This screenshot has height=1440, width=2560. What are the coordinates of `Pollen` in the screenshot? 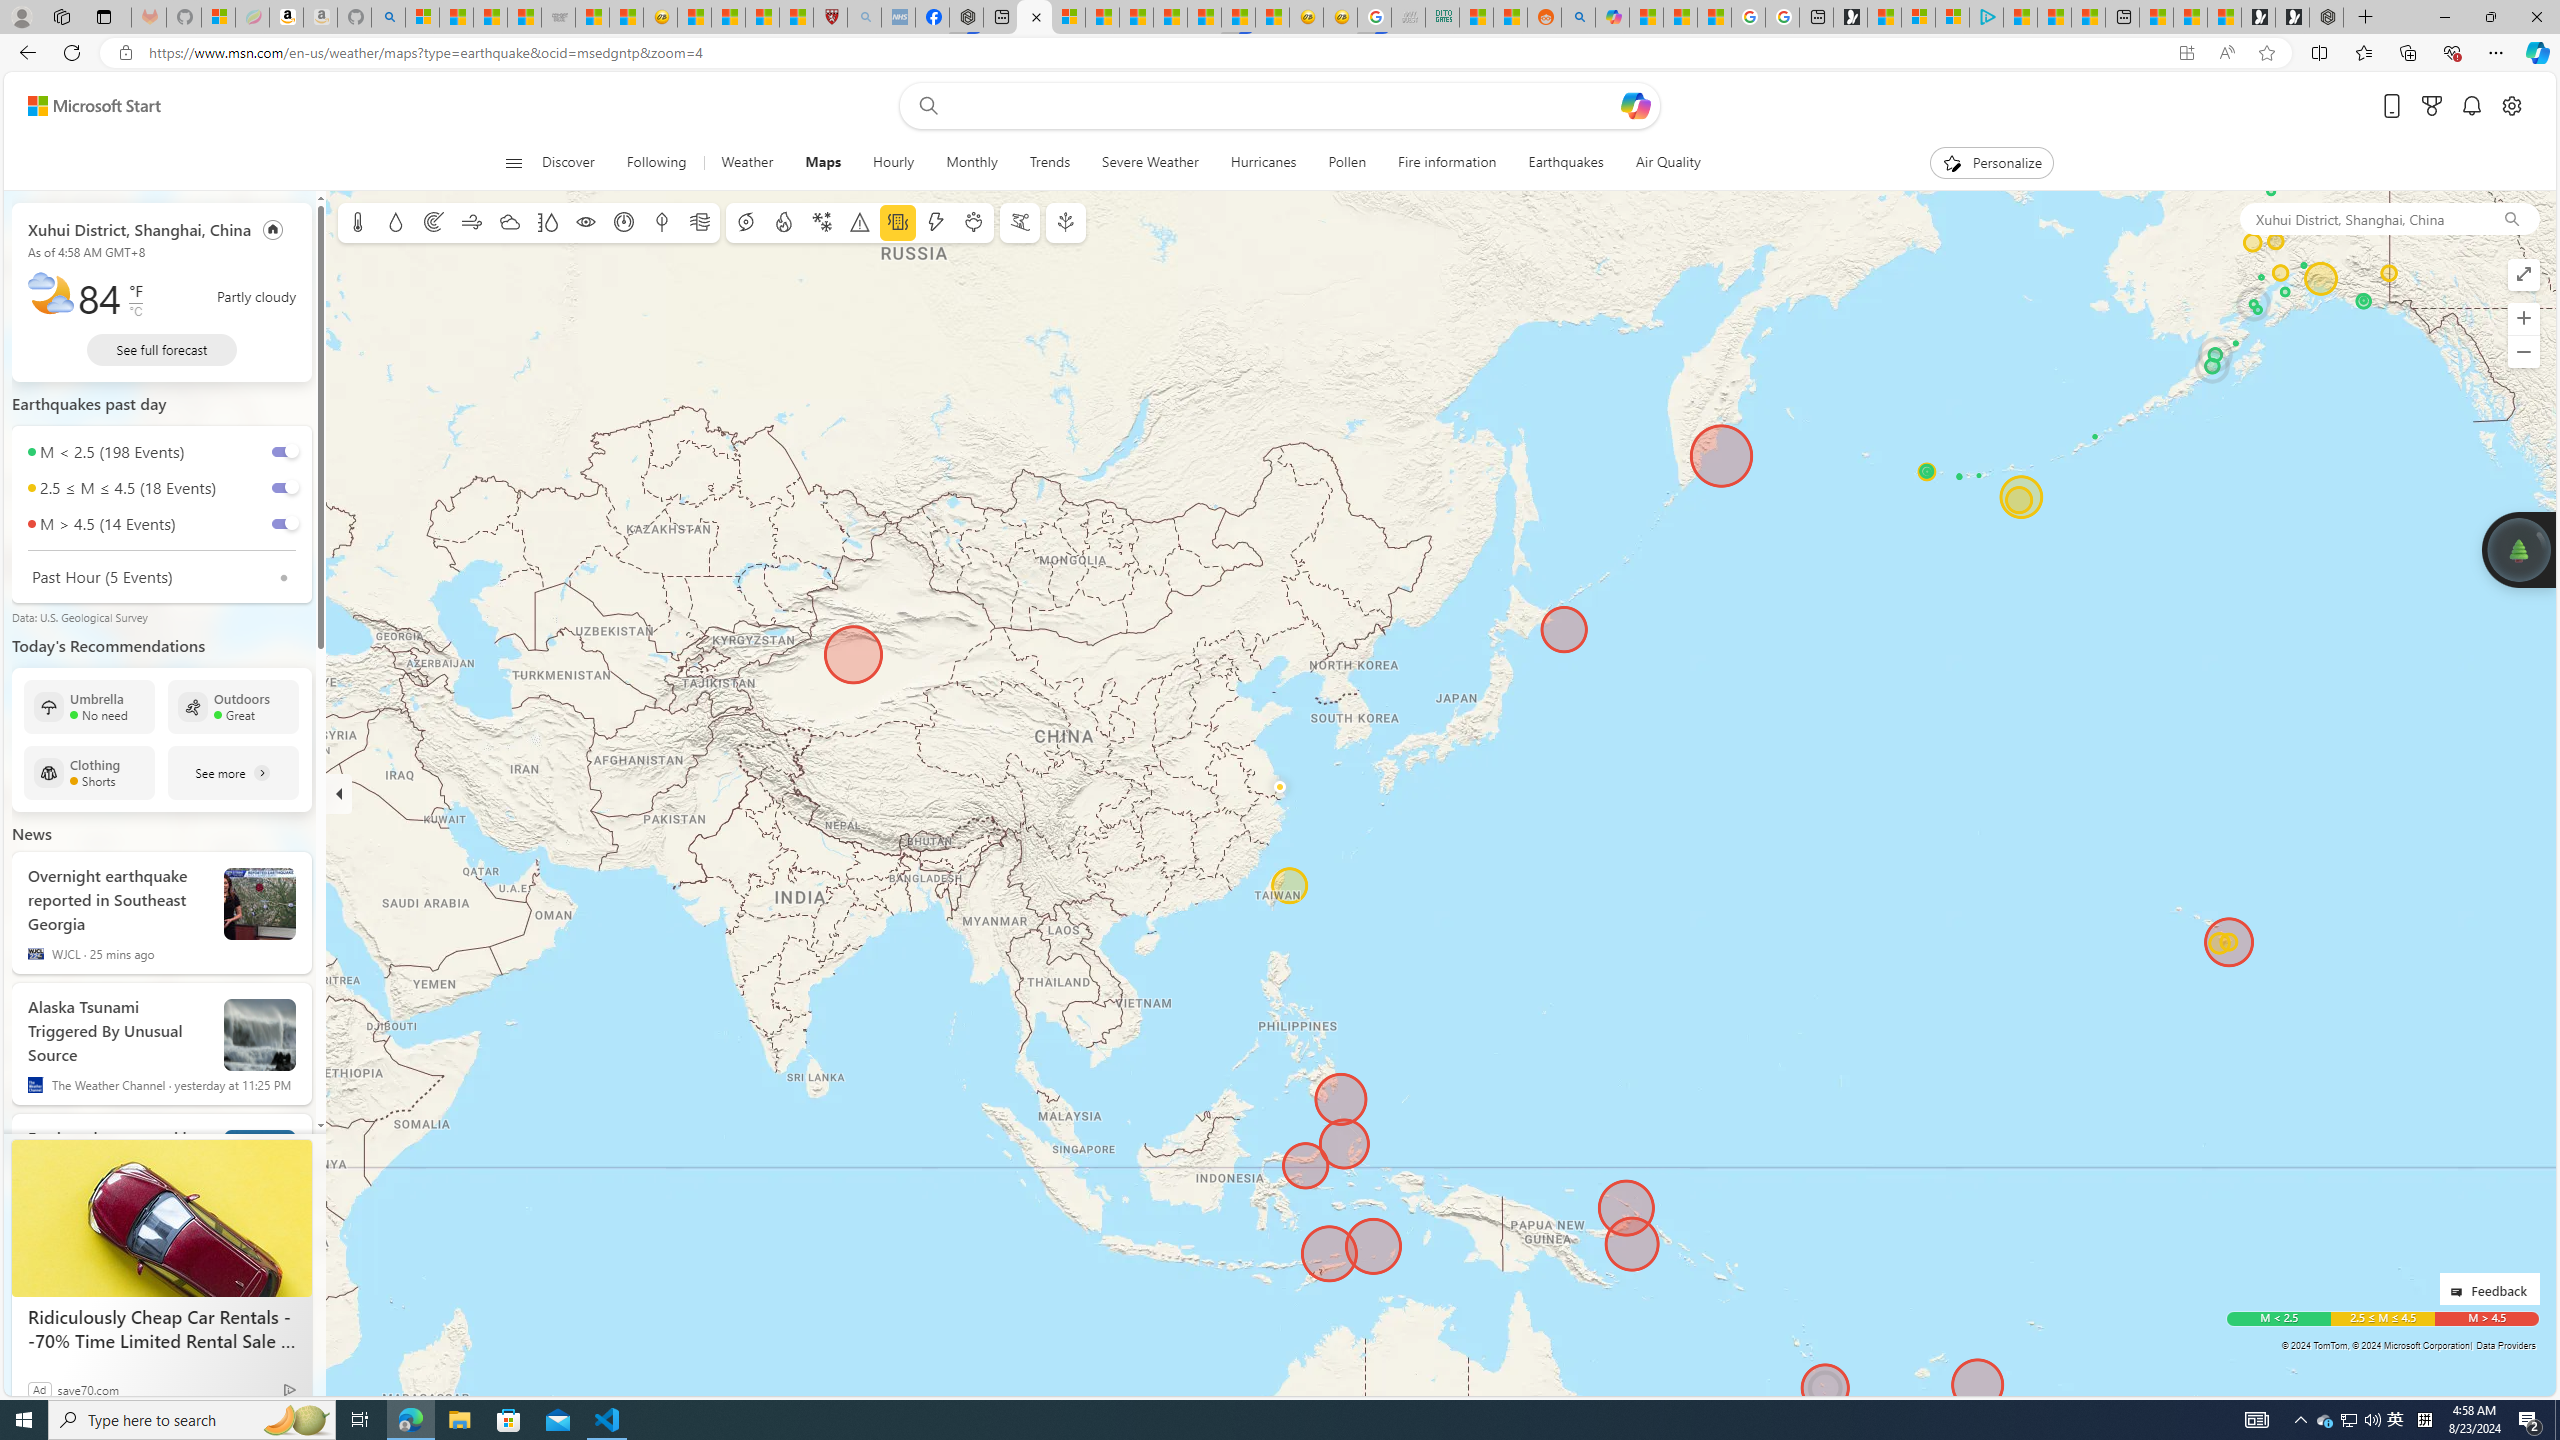 It's located at (1346, 163).